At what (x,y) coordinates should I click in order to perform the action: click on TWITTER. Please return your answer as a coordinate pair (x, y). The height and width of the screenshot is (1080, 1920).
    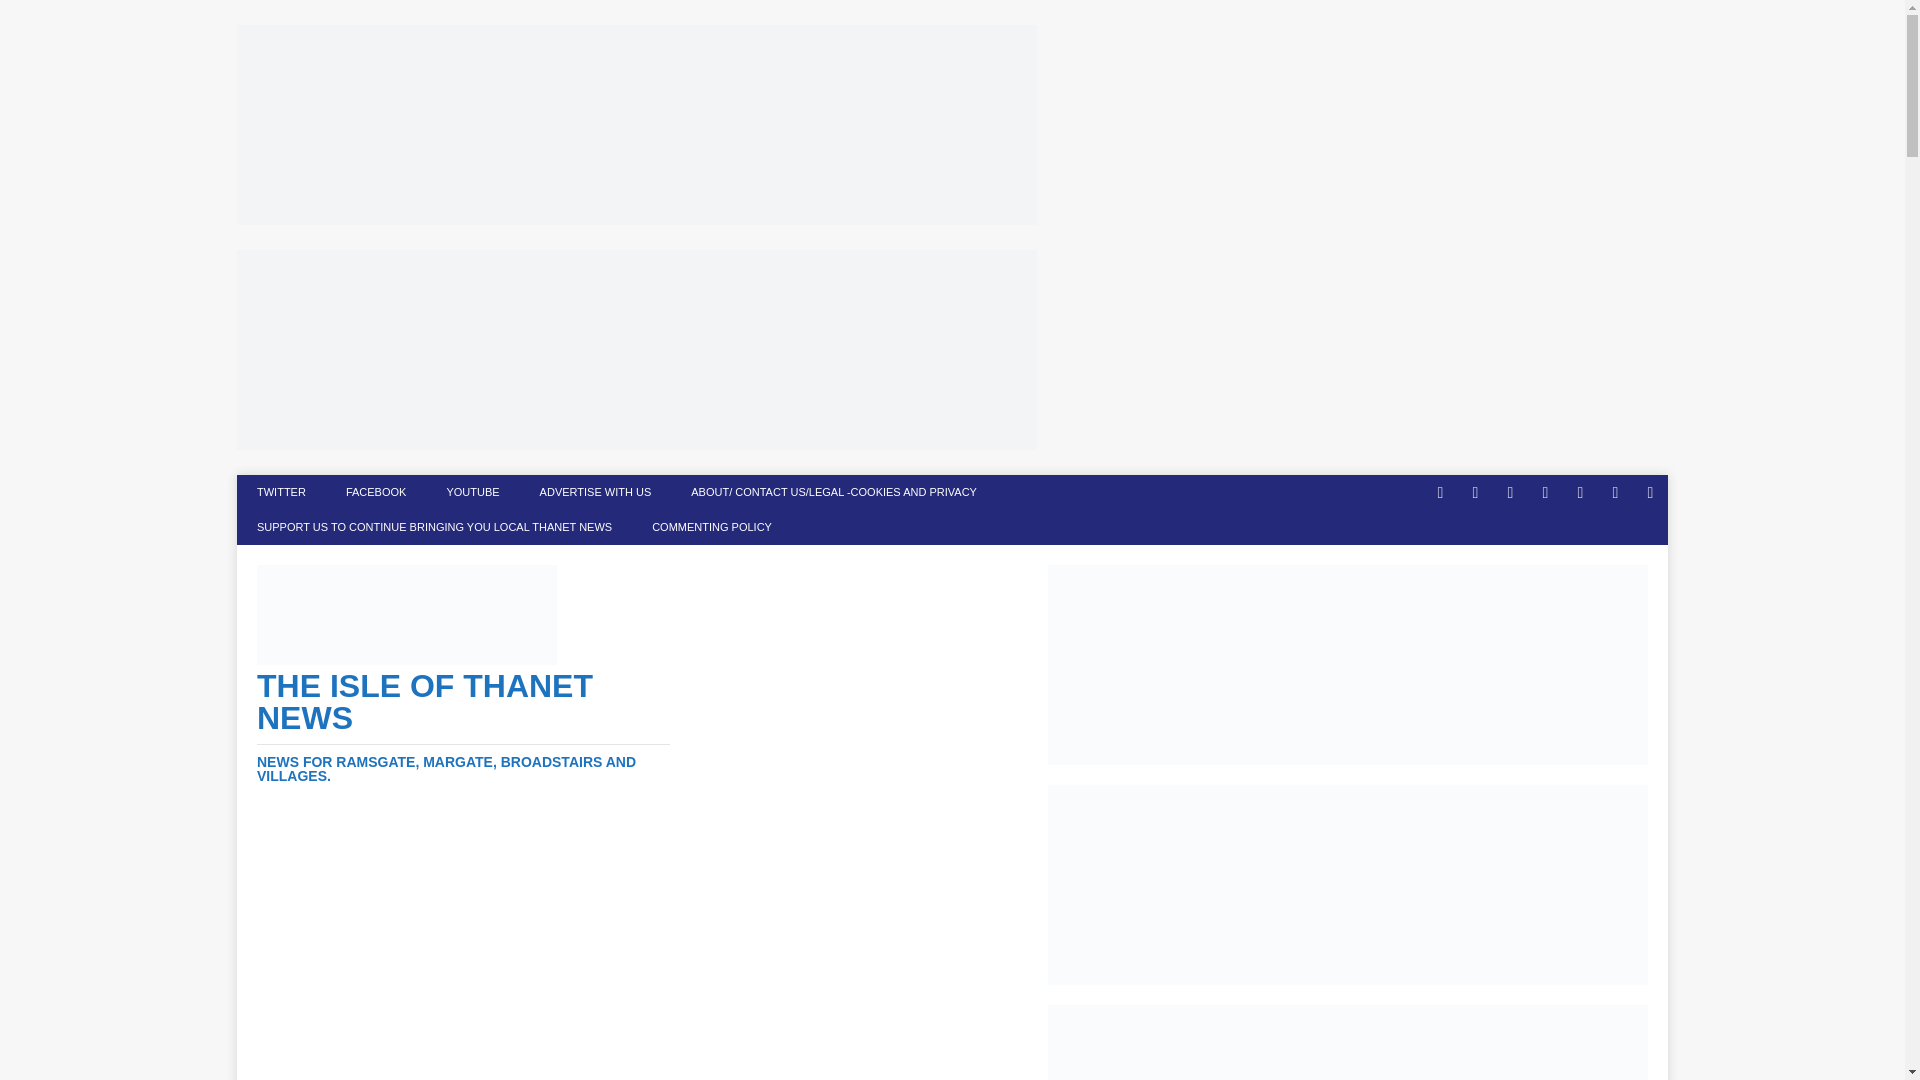
    Looking at the image, I should click on (281, 492).